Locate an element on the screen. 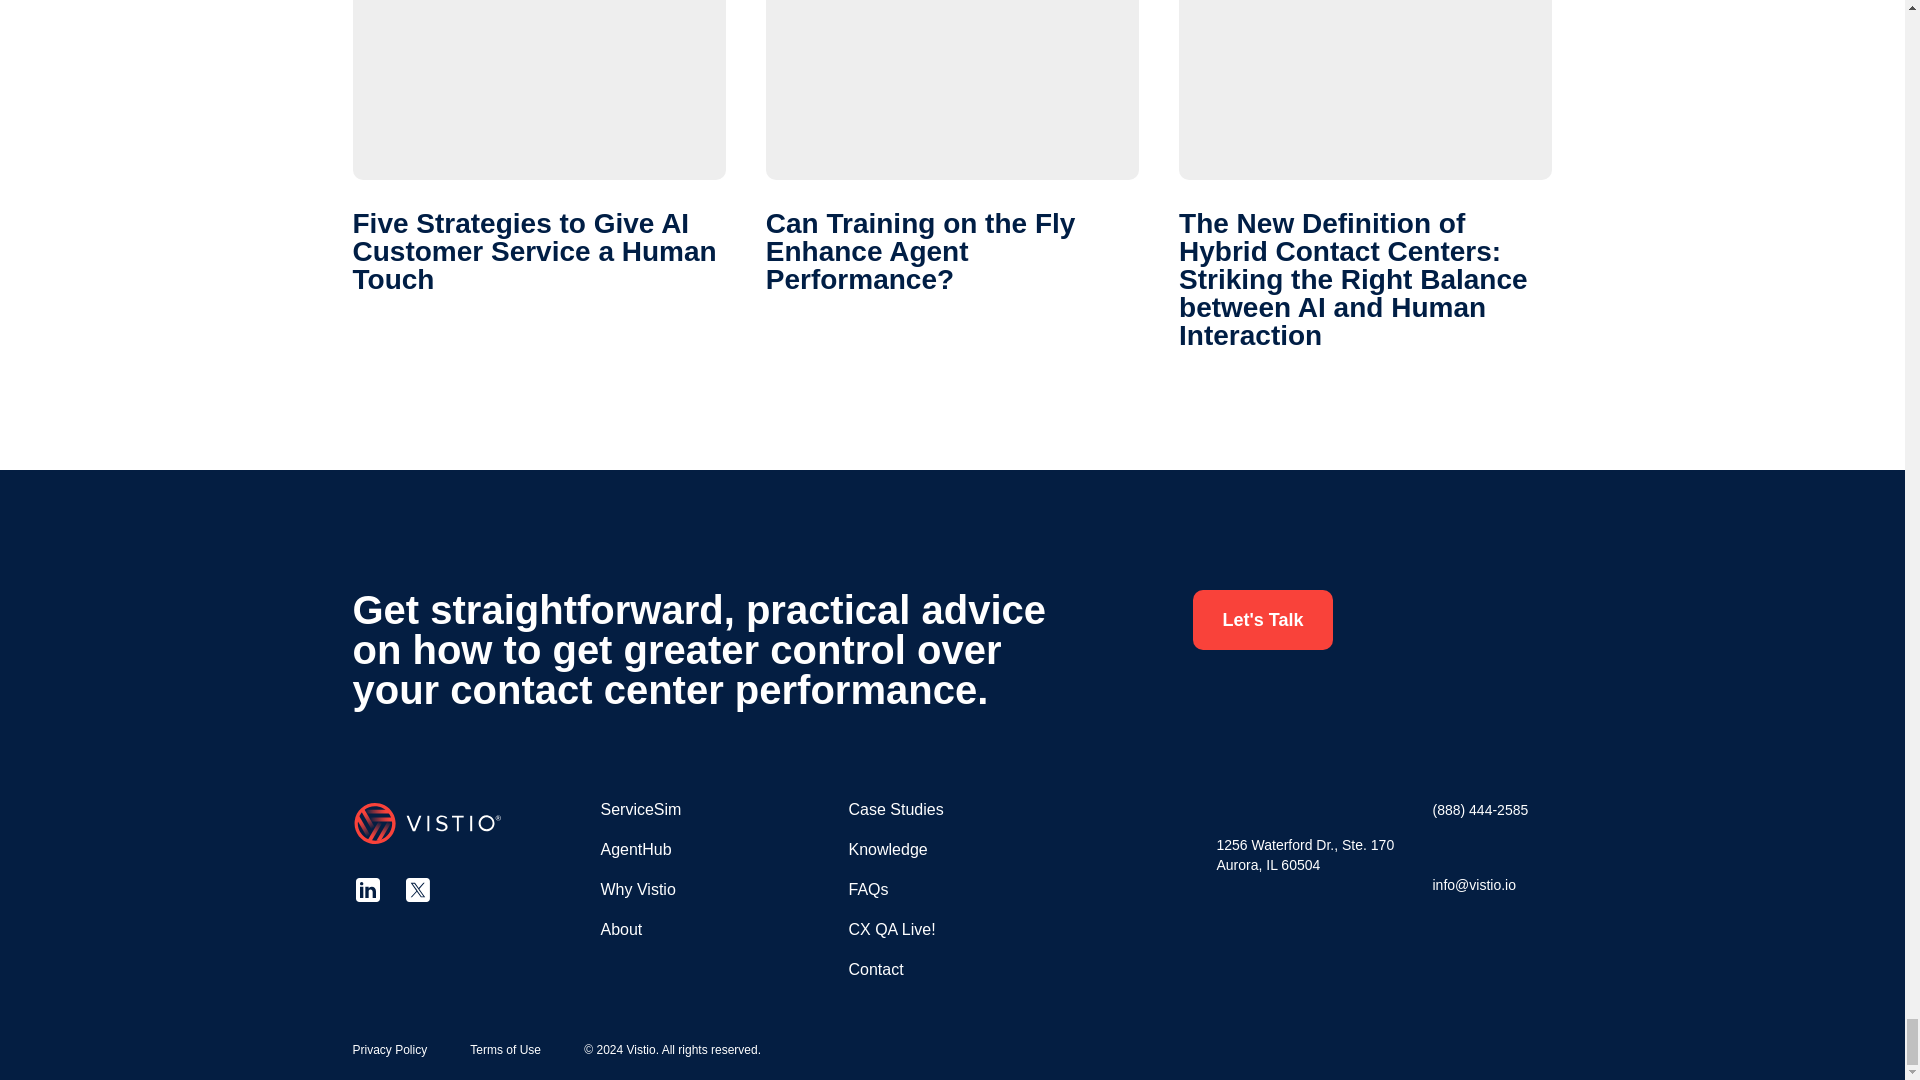 This screenshot has height=1080, width=1920. Read More is located at coordinates (1364, 174).